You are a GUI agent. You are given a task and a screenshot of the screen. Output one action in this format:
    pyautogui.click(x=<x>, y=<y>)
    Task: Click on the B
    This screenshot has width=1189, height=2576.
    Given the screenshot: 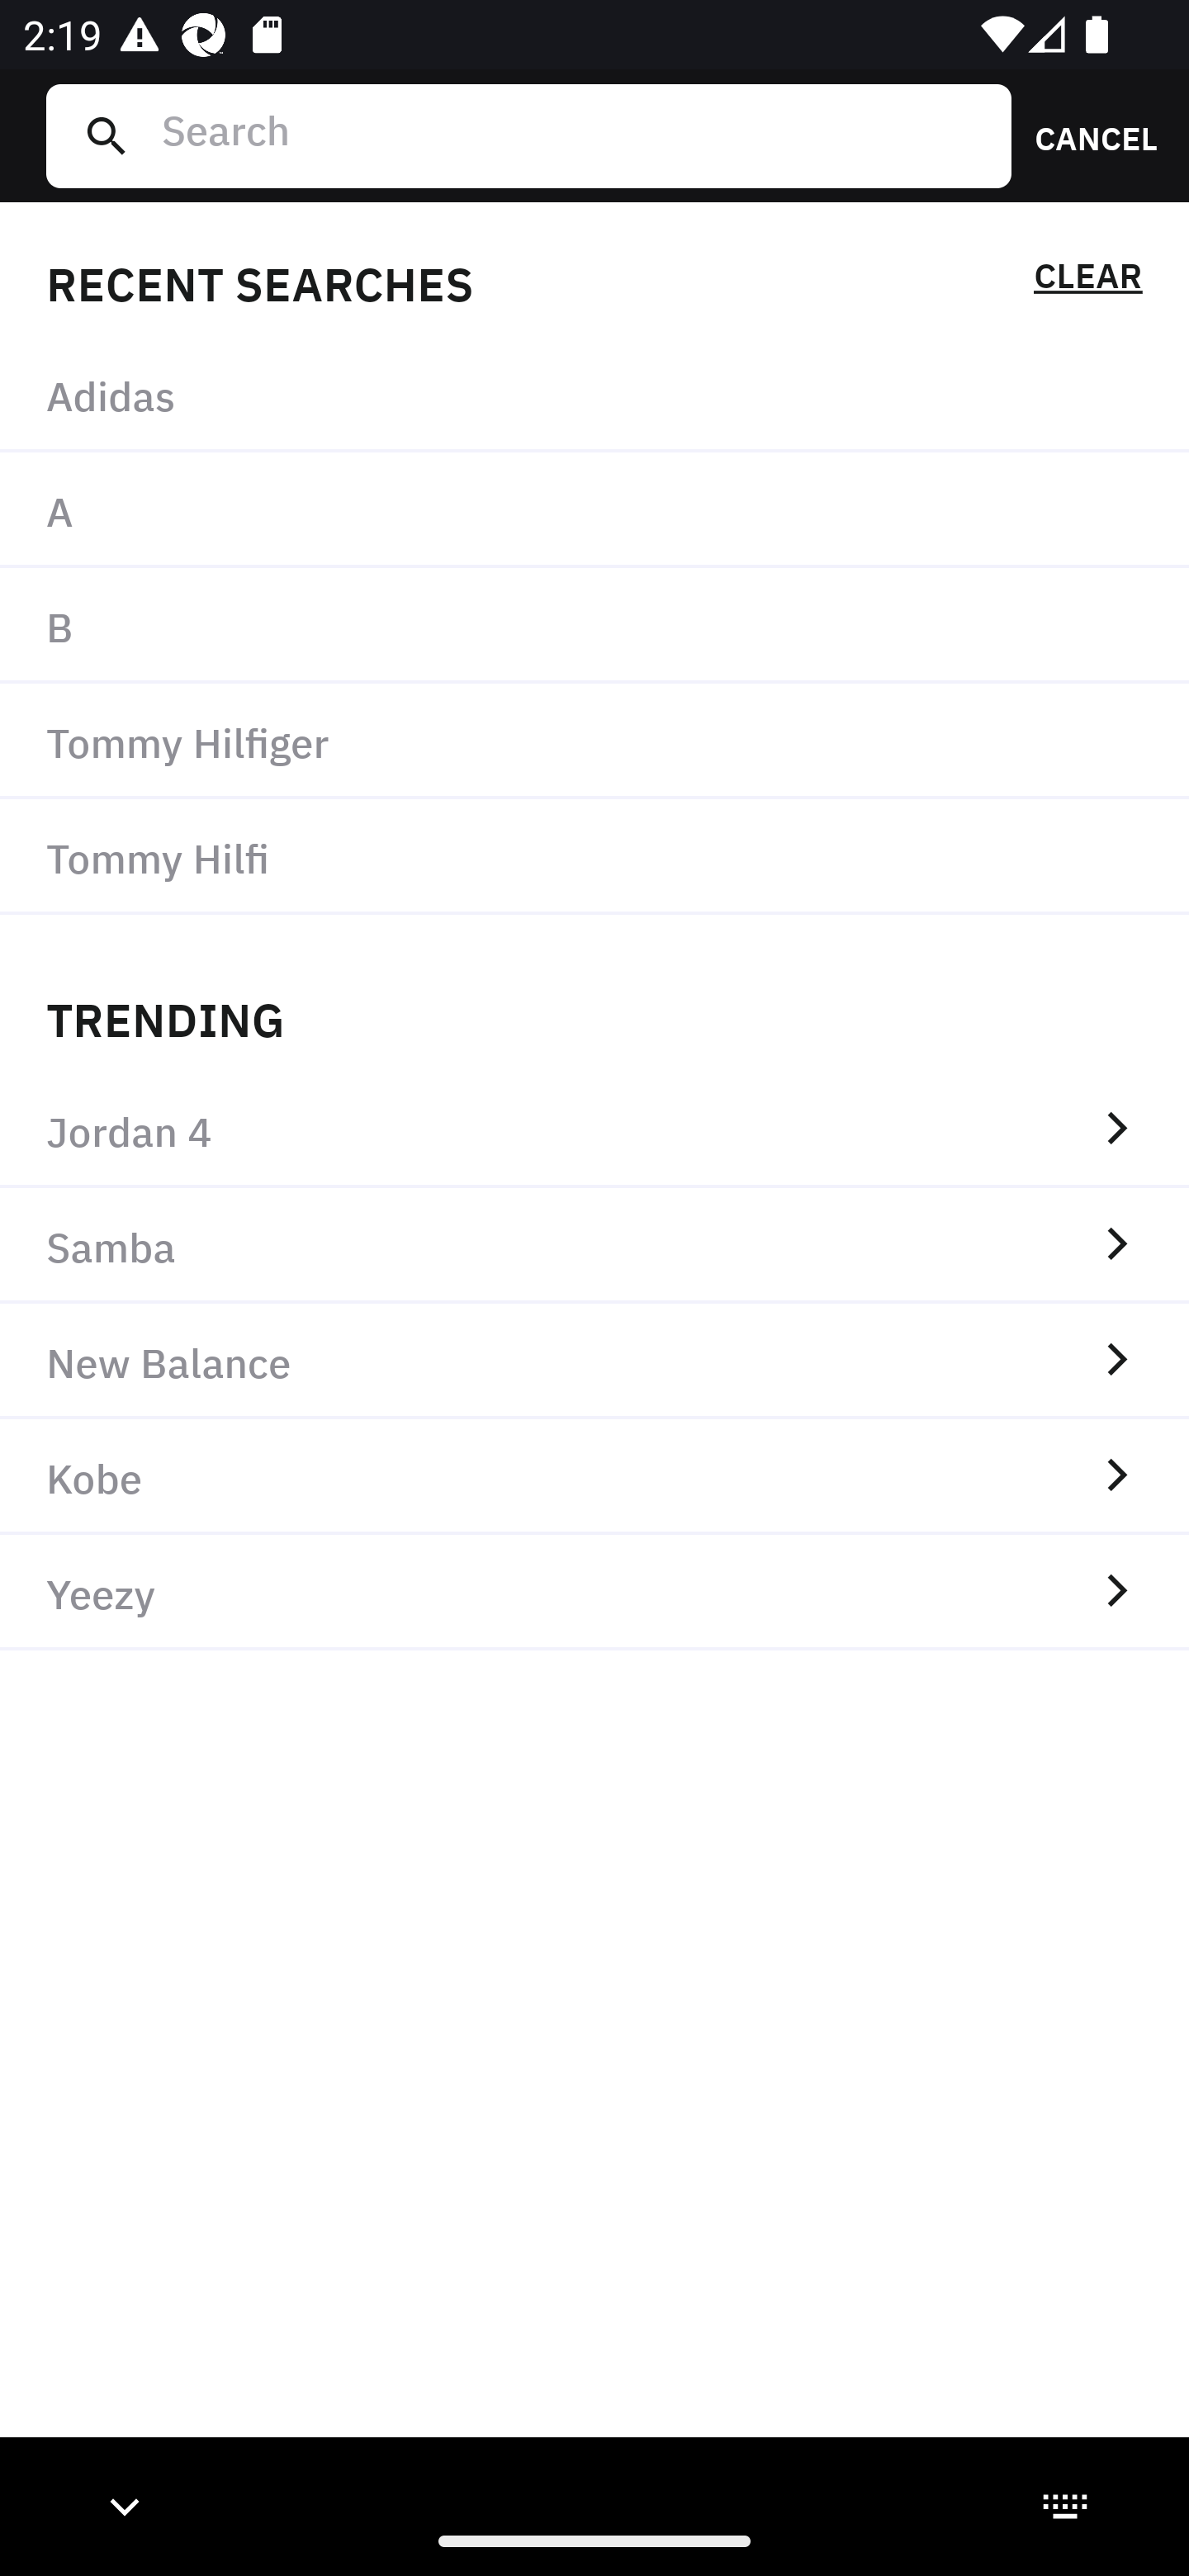 What is the action you would take?
    pyautogui.click(x=594, y=626)
    